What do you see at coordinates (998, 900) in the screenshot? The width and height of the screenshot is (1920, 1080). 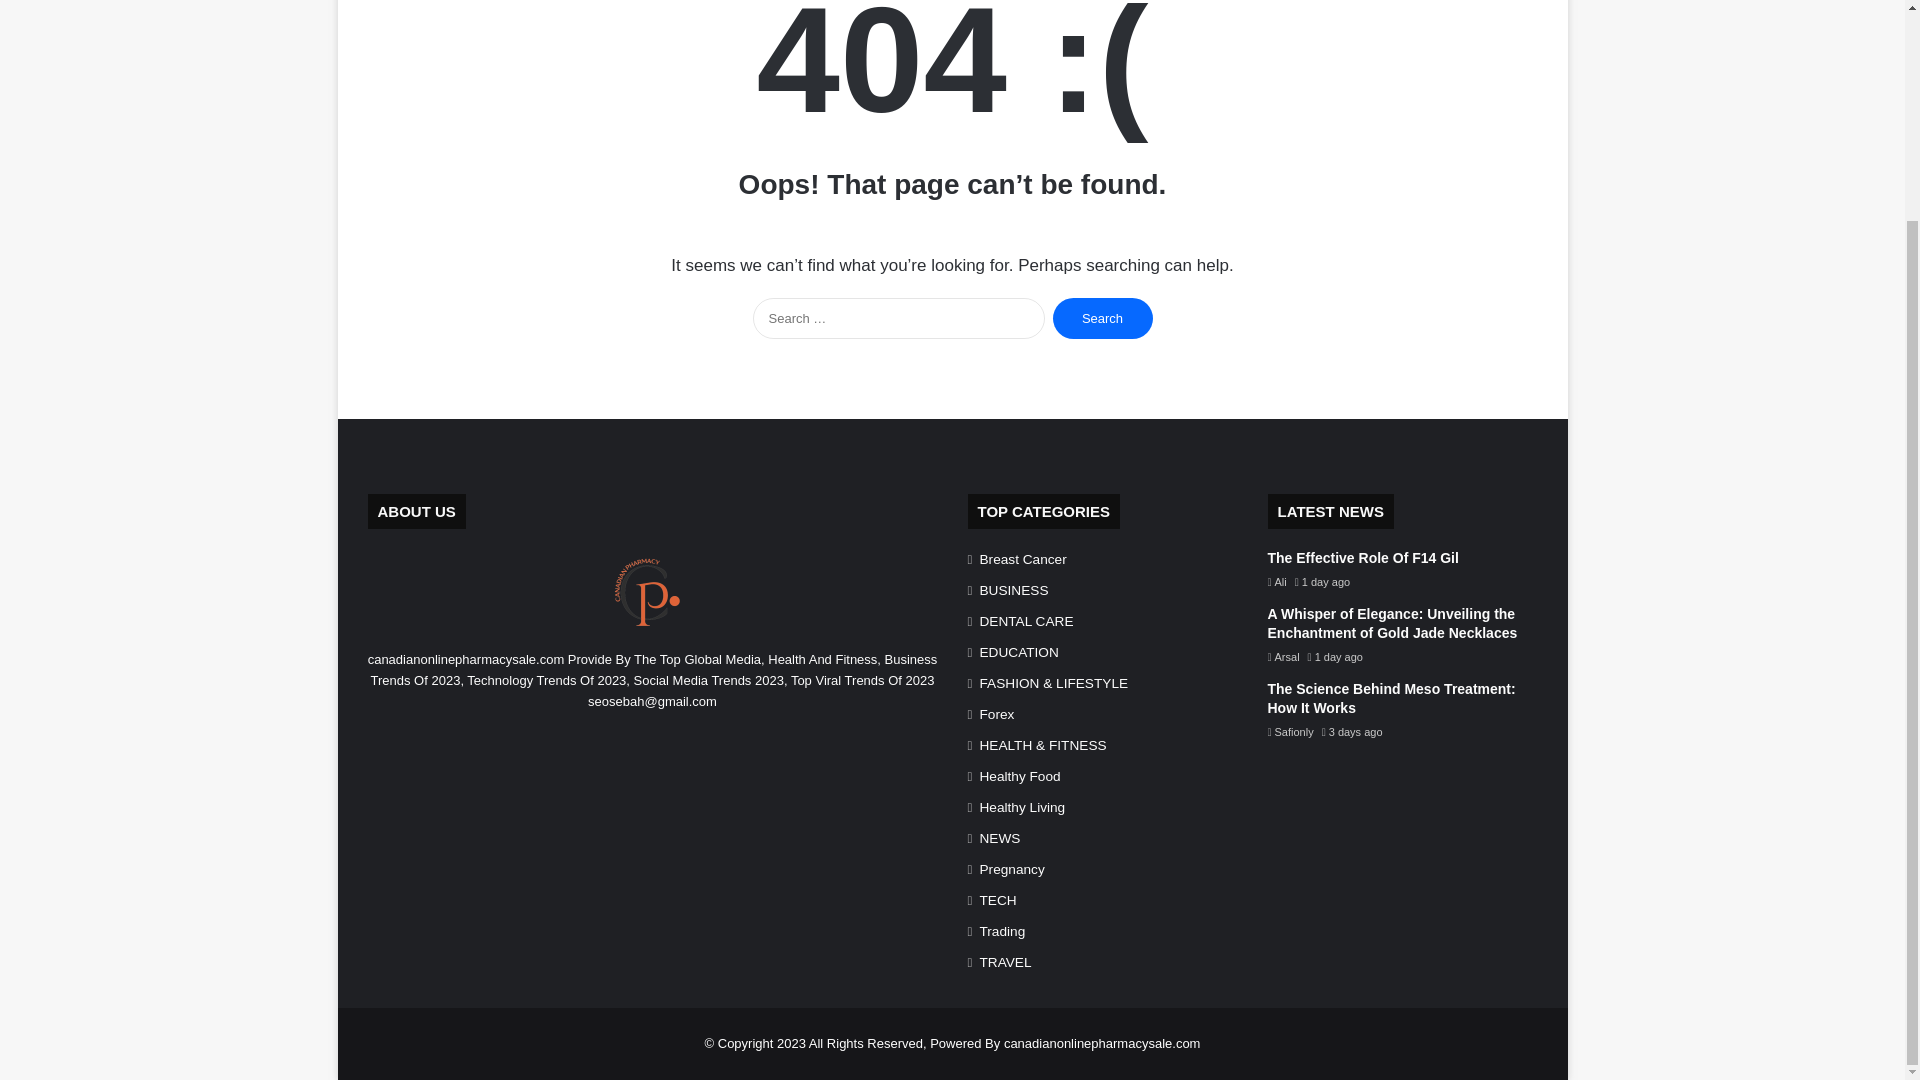 I see `TECH` at bounding box center [998, 900].